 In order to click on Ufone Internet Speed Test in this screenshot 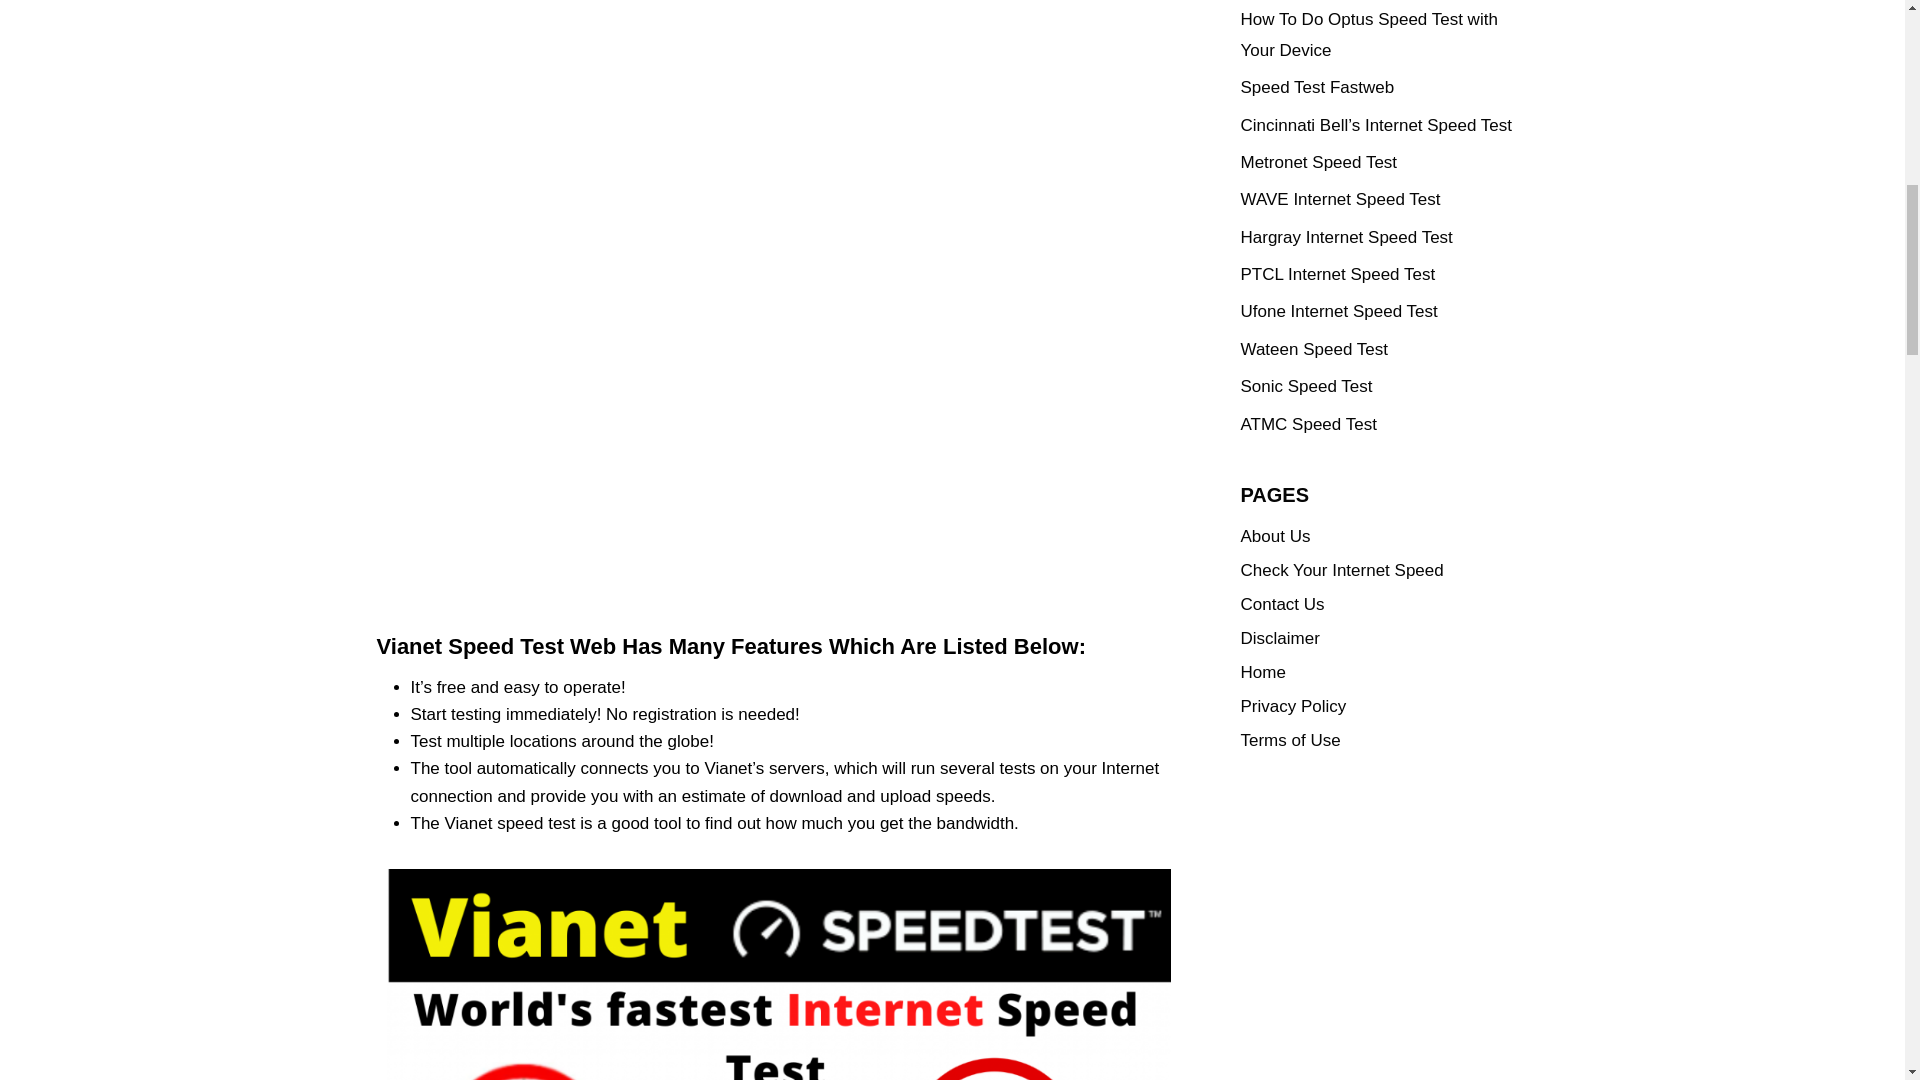, I will do `click(1338, 311)`.